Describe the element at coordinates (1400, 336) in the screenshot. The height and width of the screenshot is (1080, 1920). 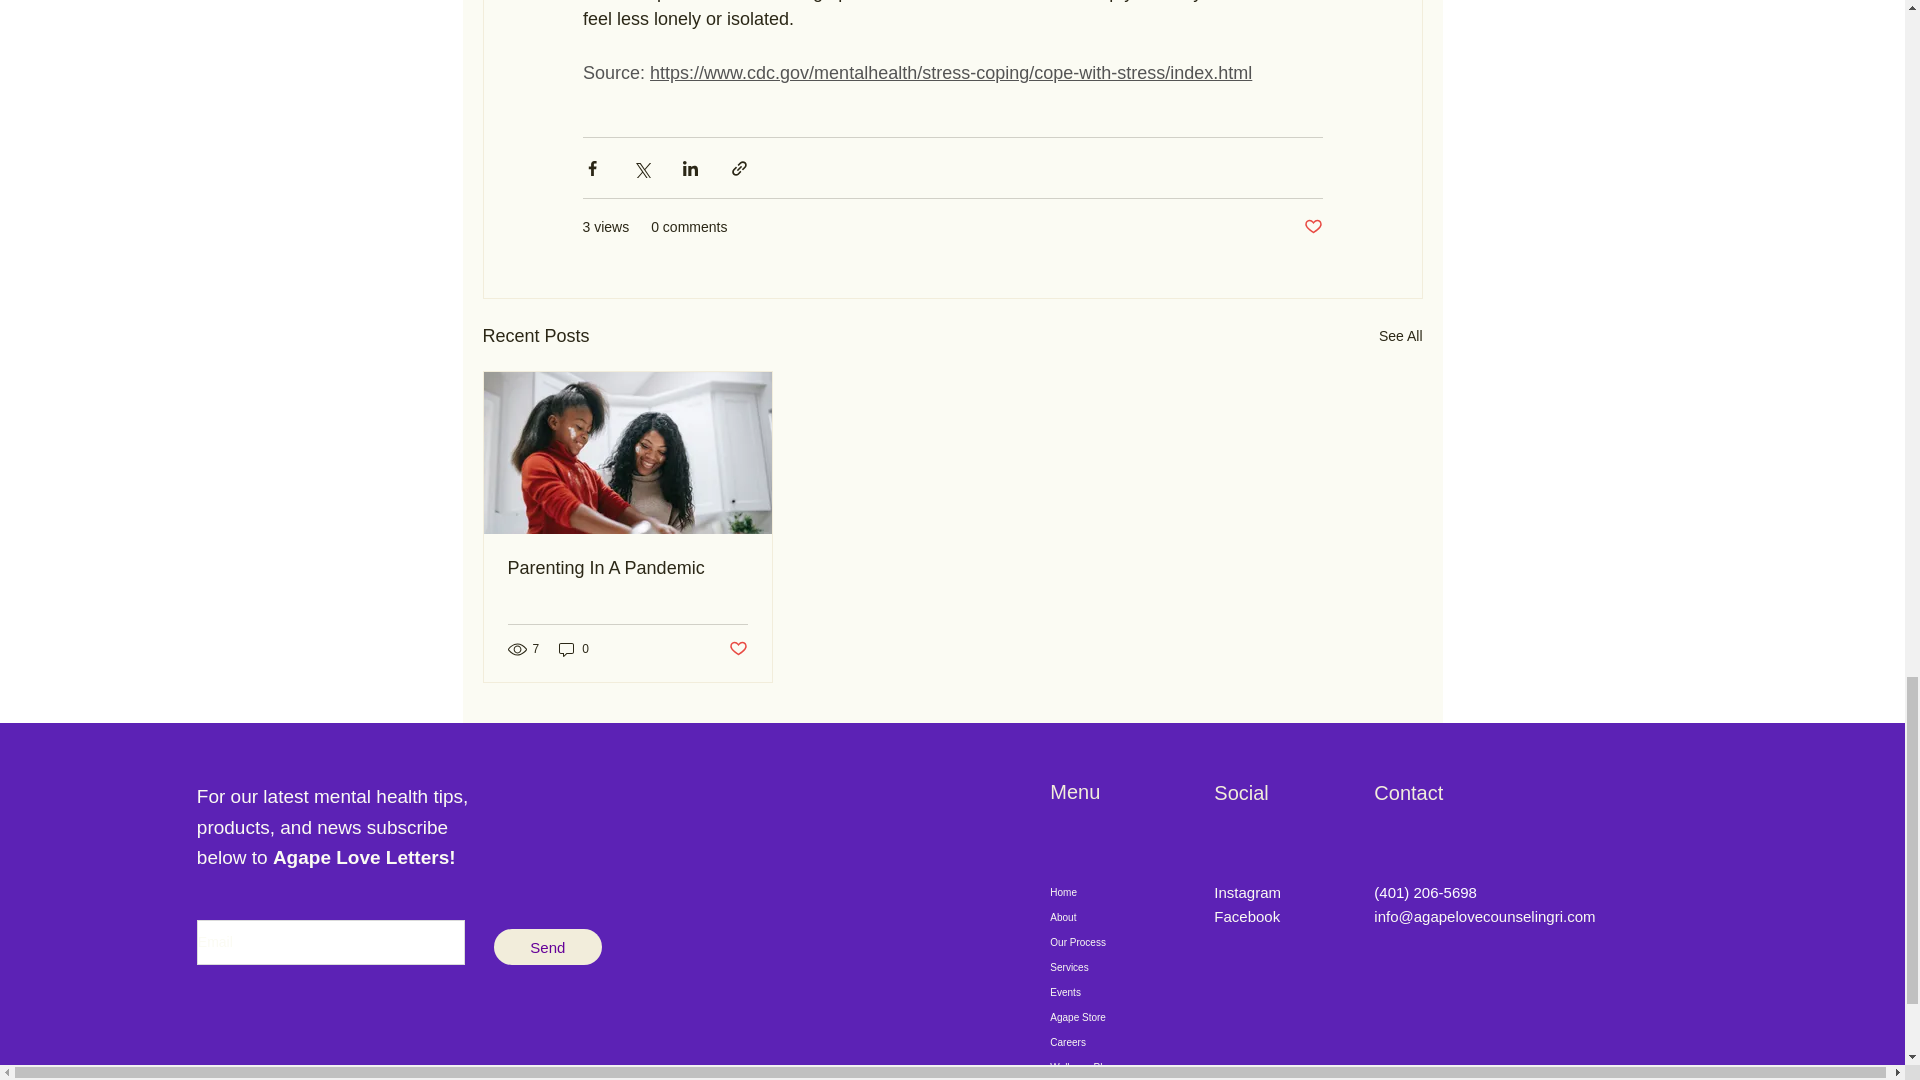
I see `See All` at that location.